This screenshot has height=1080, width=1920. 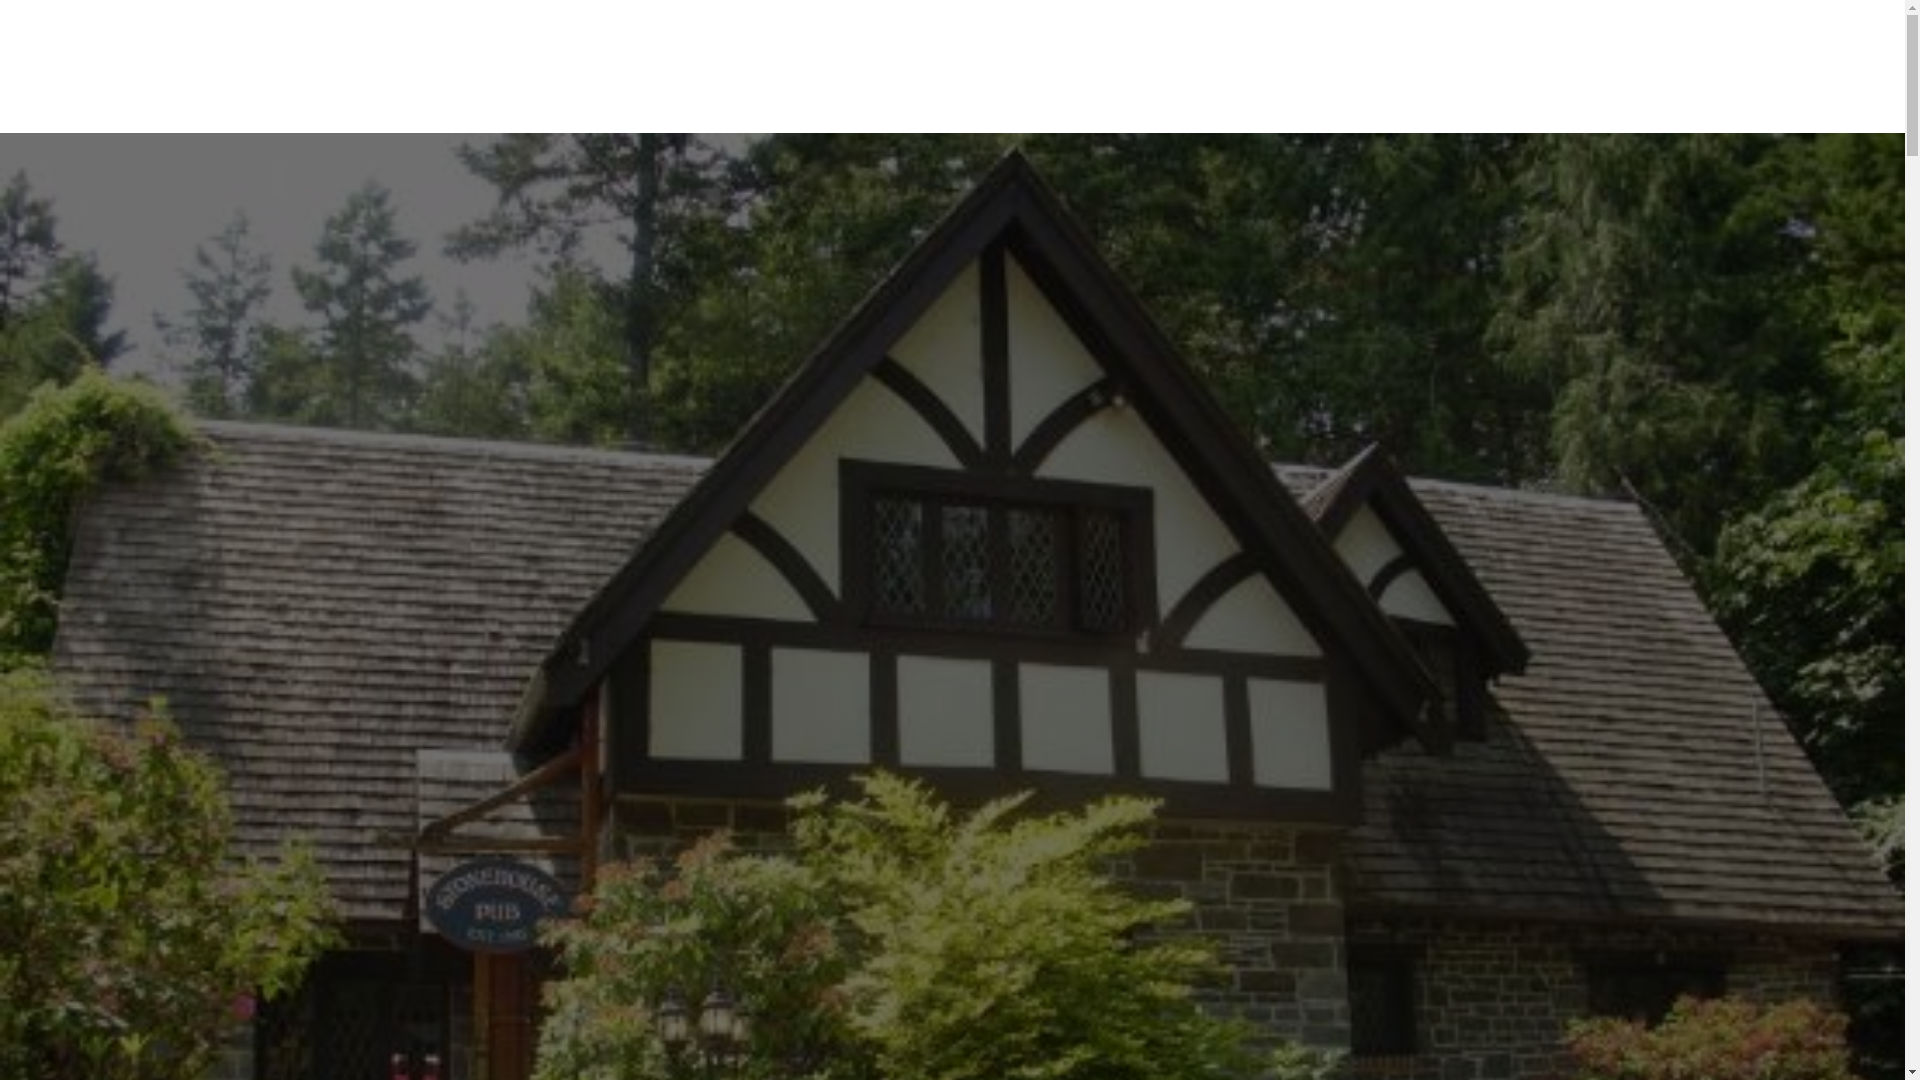 I want to click on Happy Hour, so click(x=1089, y=50).